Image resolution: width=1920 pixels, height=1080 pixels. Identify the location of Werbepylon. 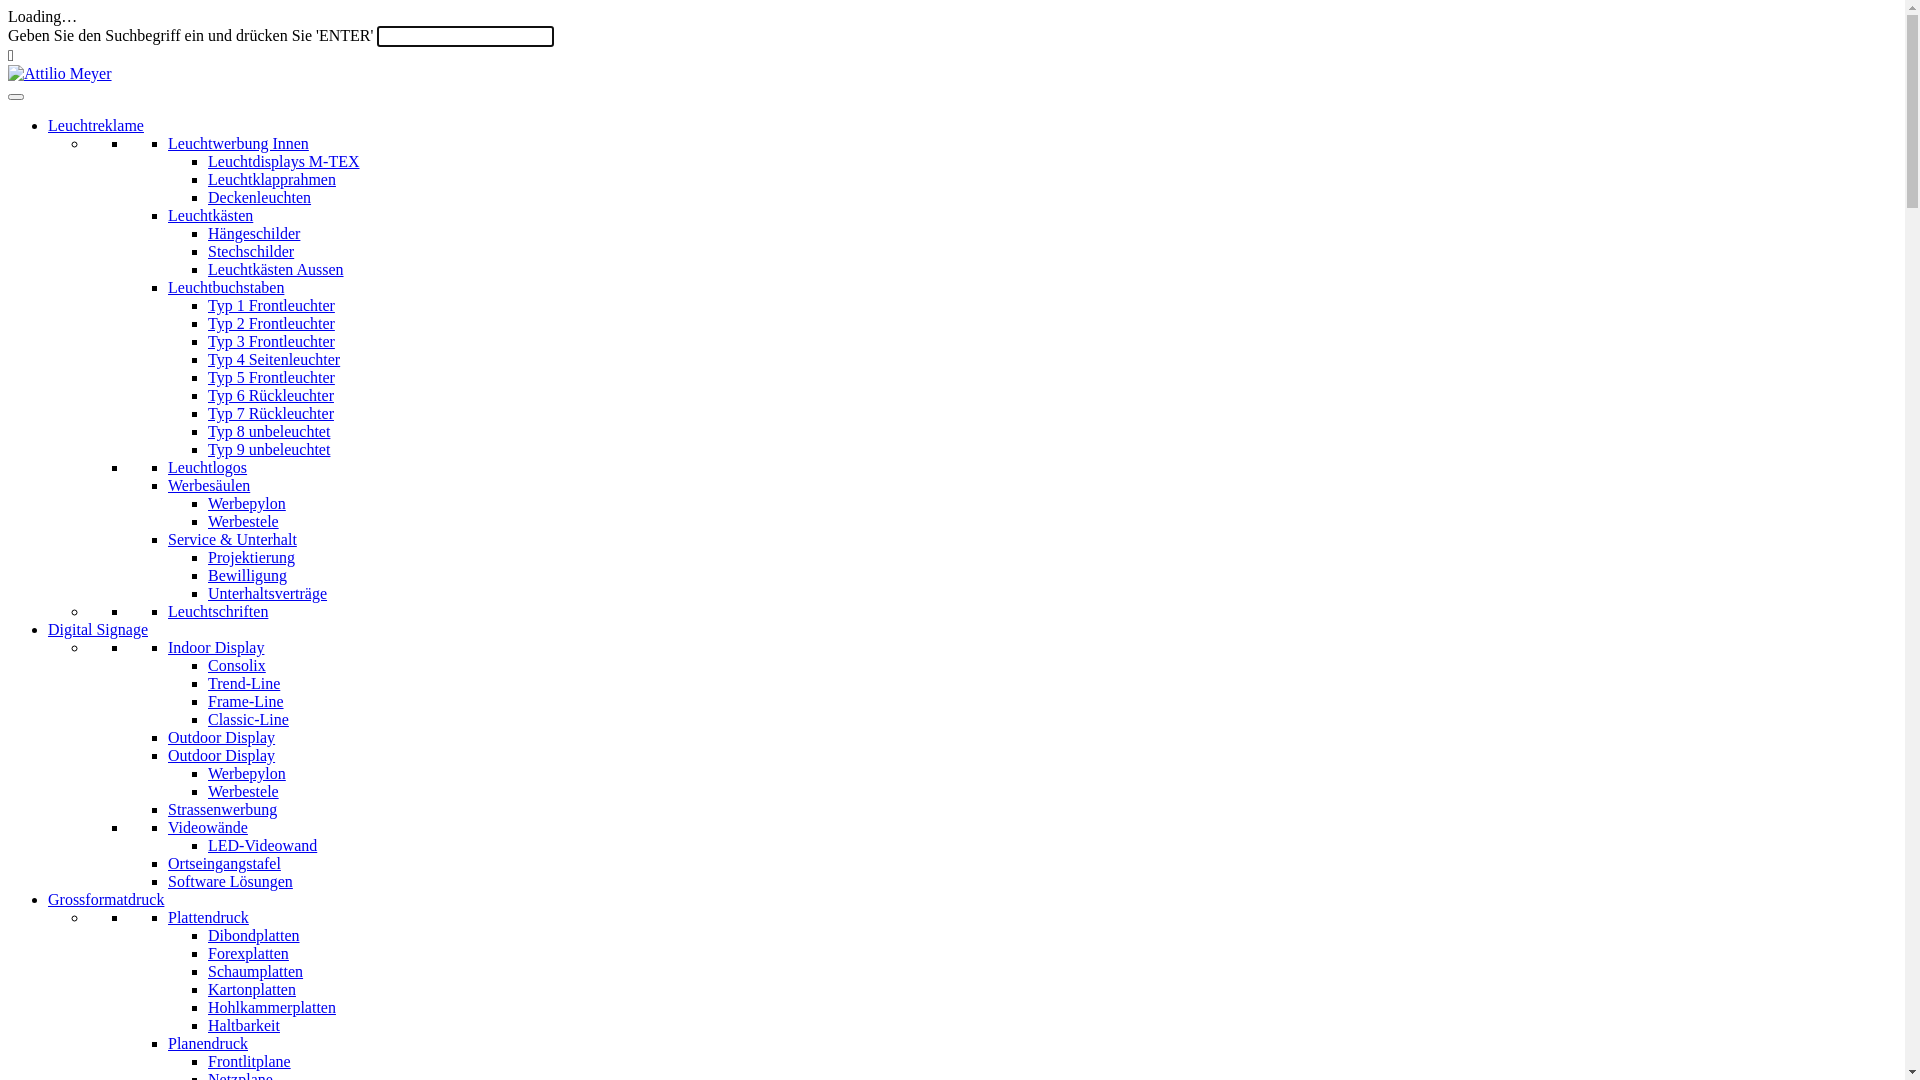
(247, 504).